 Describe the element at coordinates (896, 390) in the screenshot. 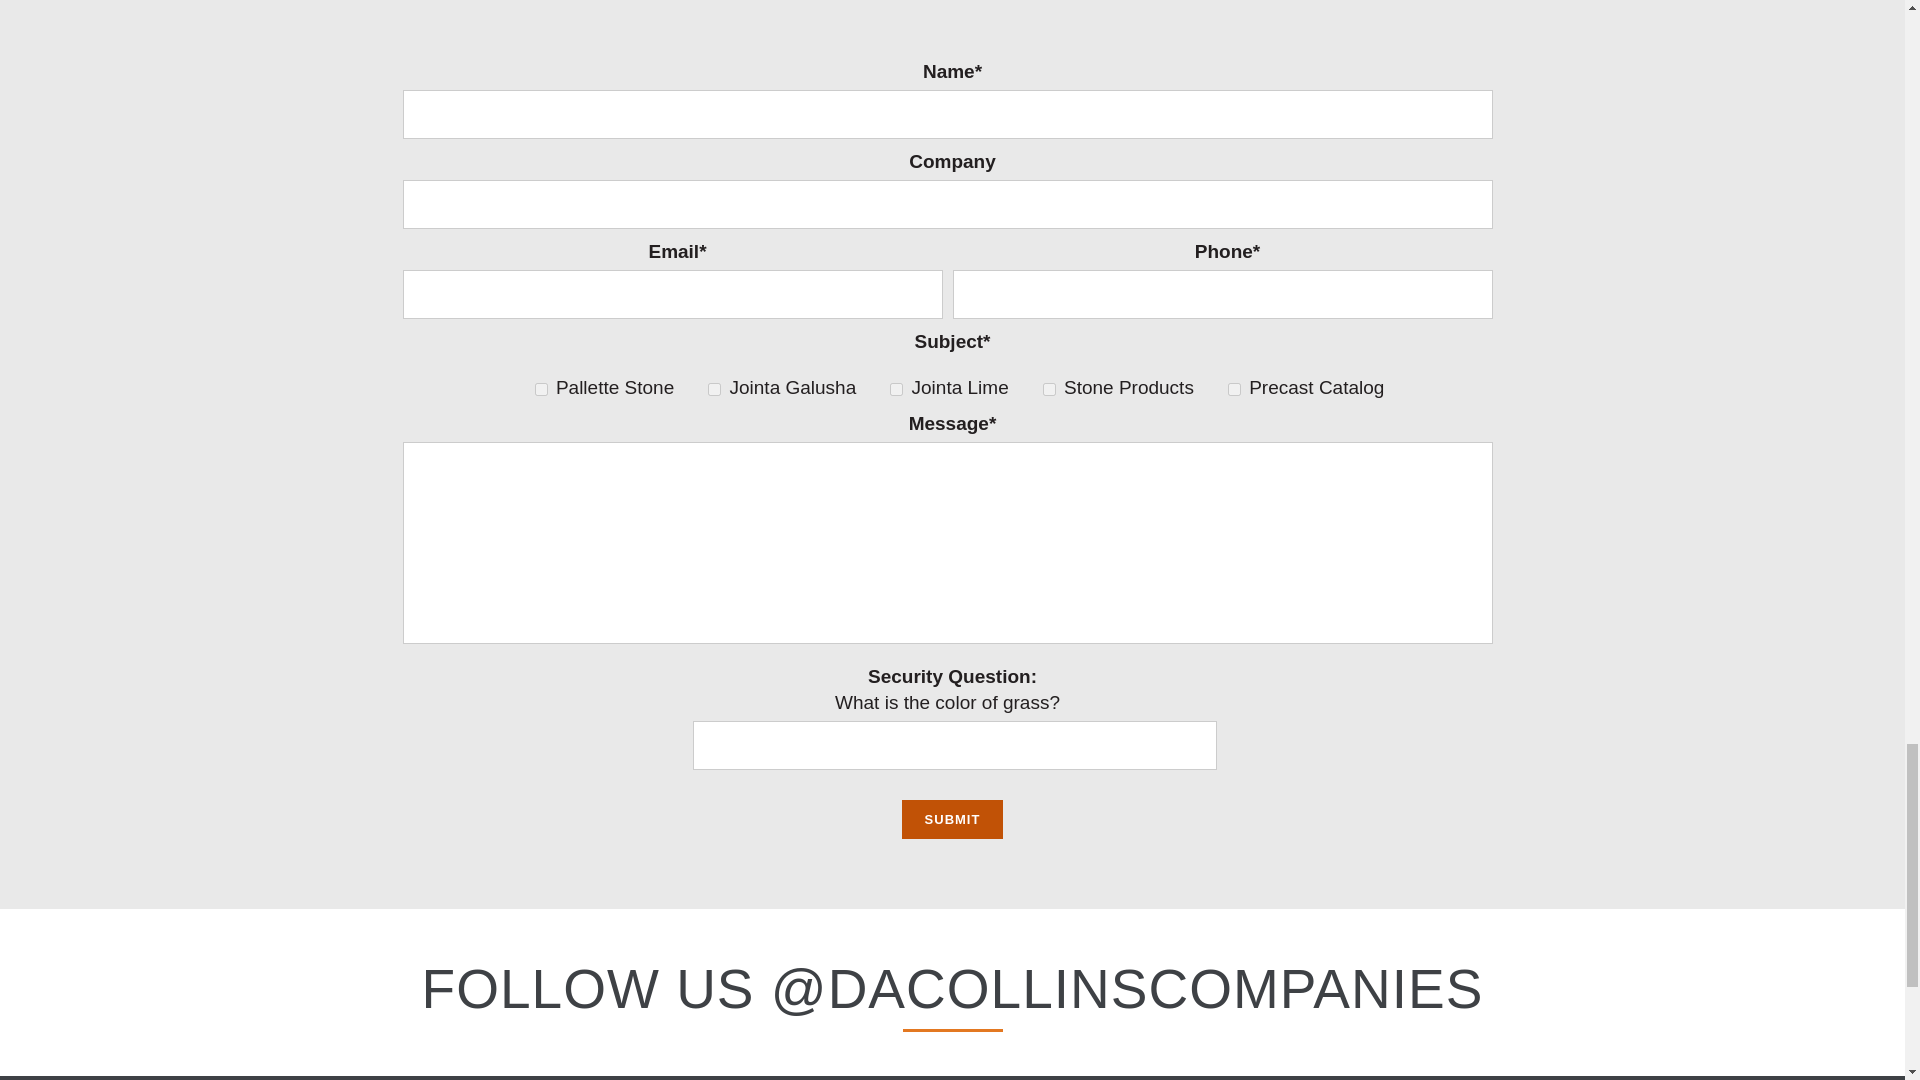

I see `Jointa Lime` at that location.